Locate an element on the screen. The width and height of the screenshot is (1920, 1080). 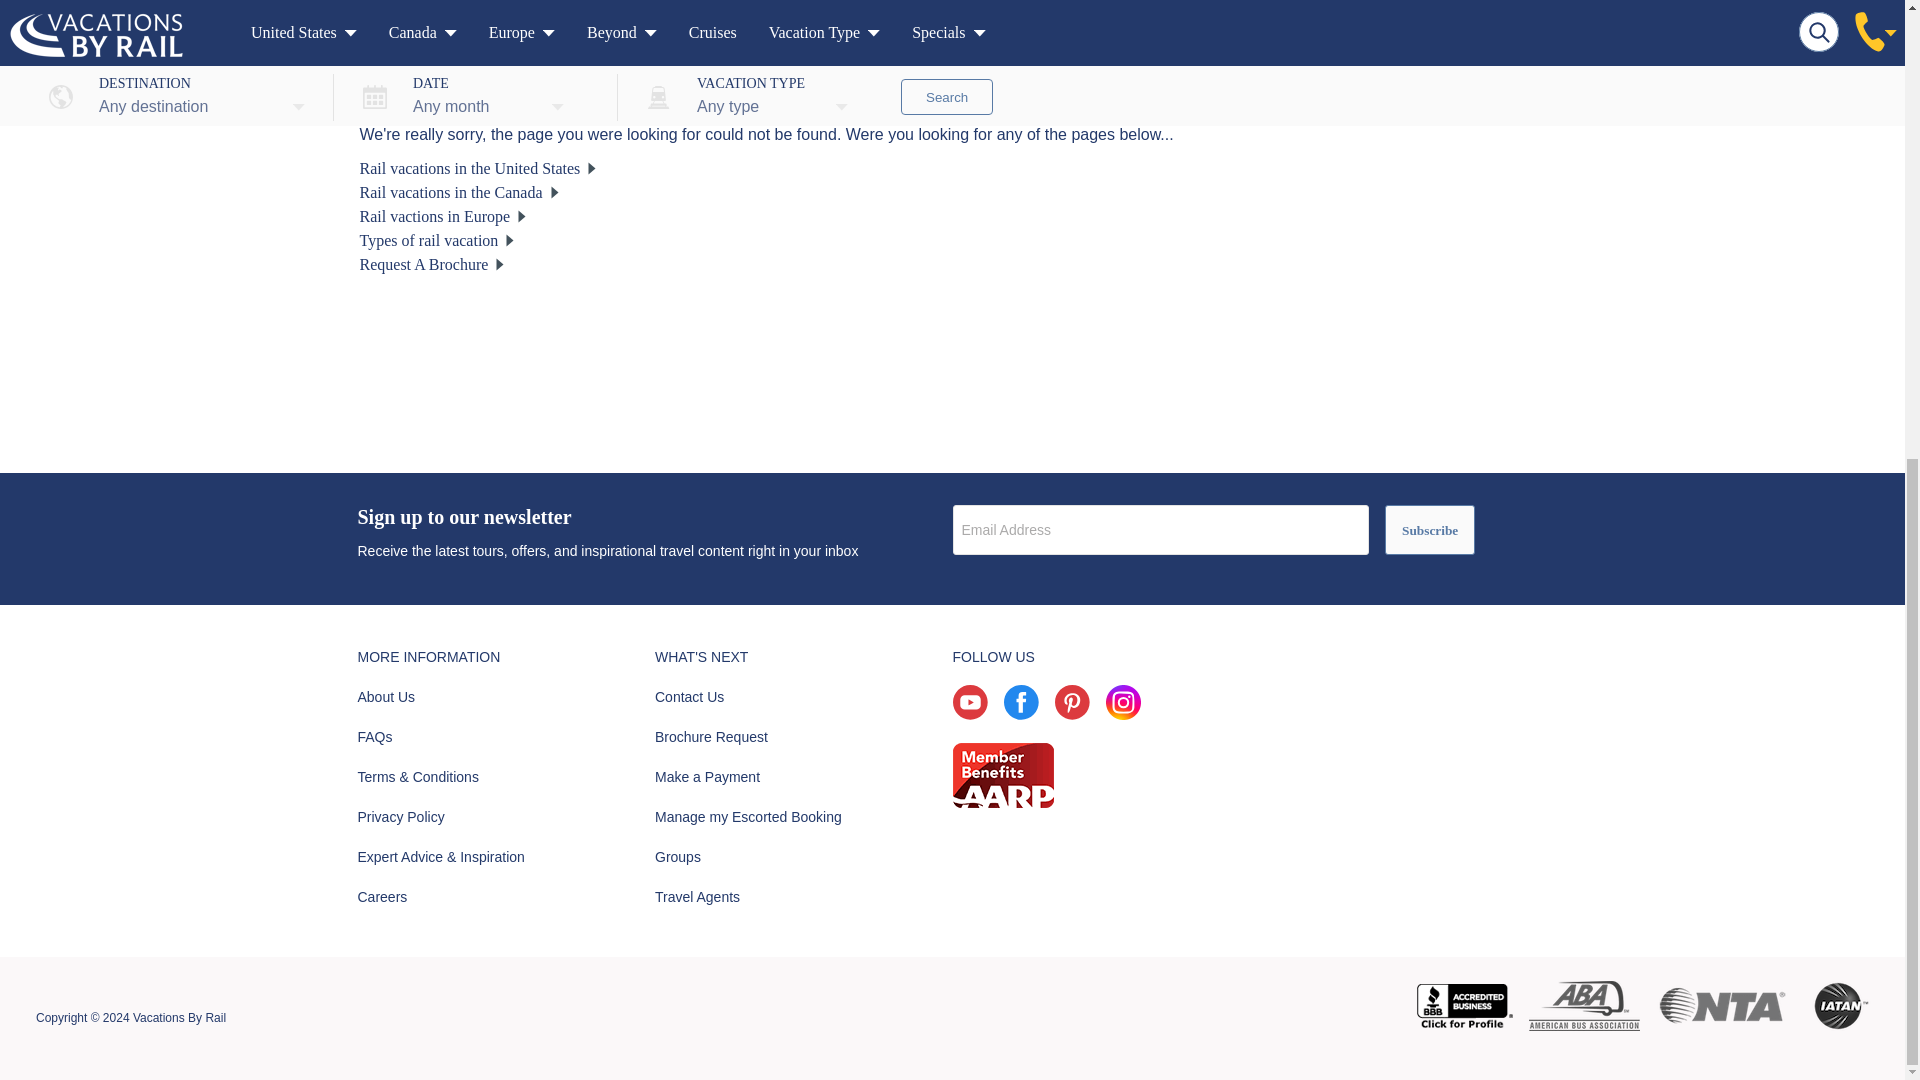
Rail vactions in Europe is located at coordinates (443, 216).